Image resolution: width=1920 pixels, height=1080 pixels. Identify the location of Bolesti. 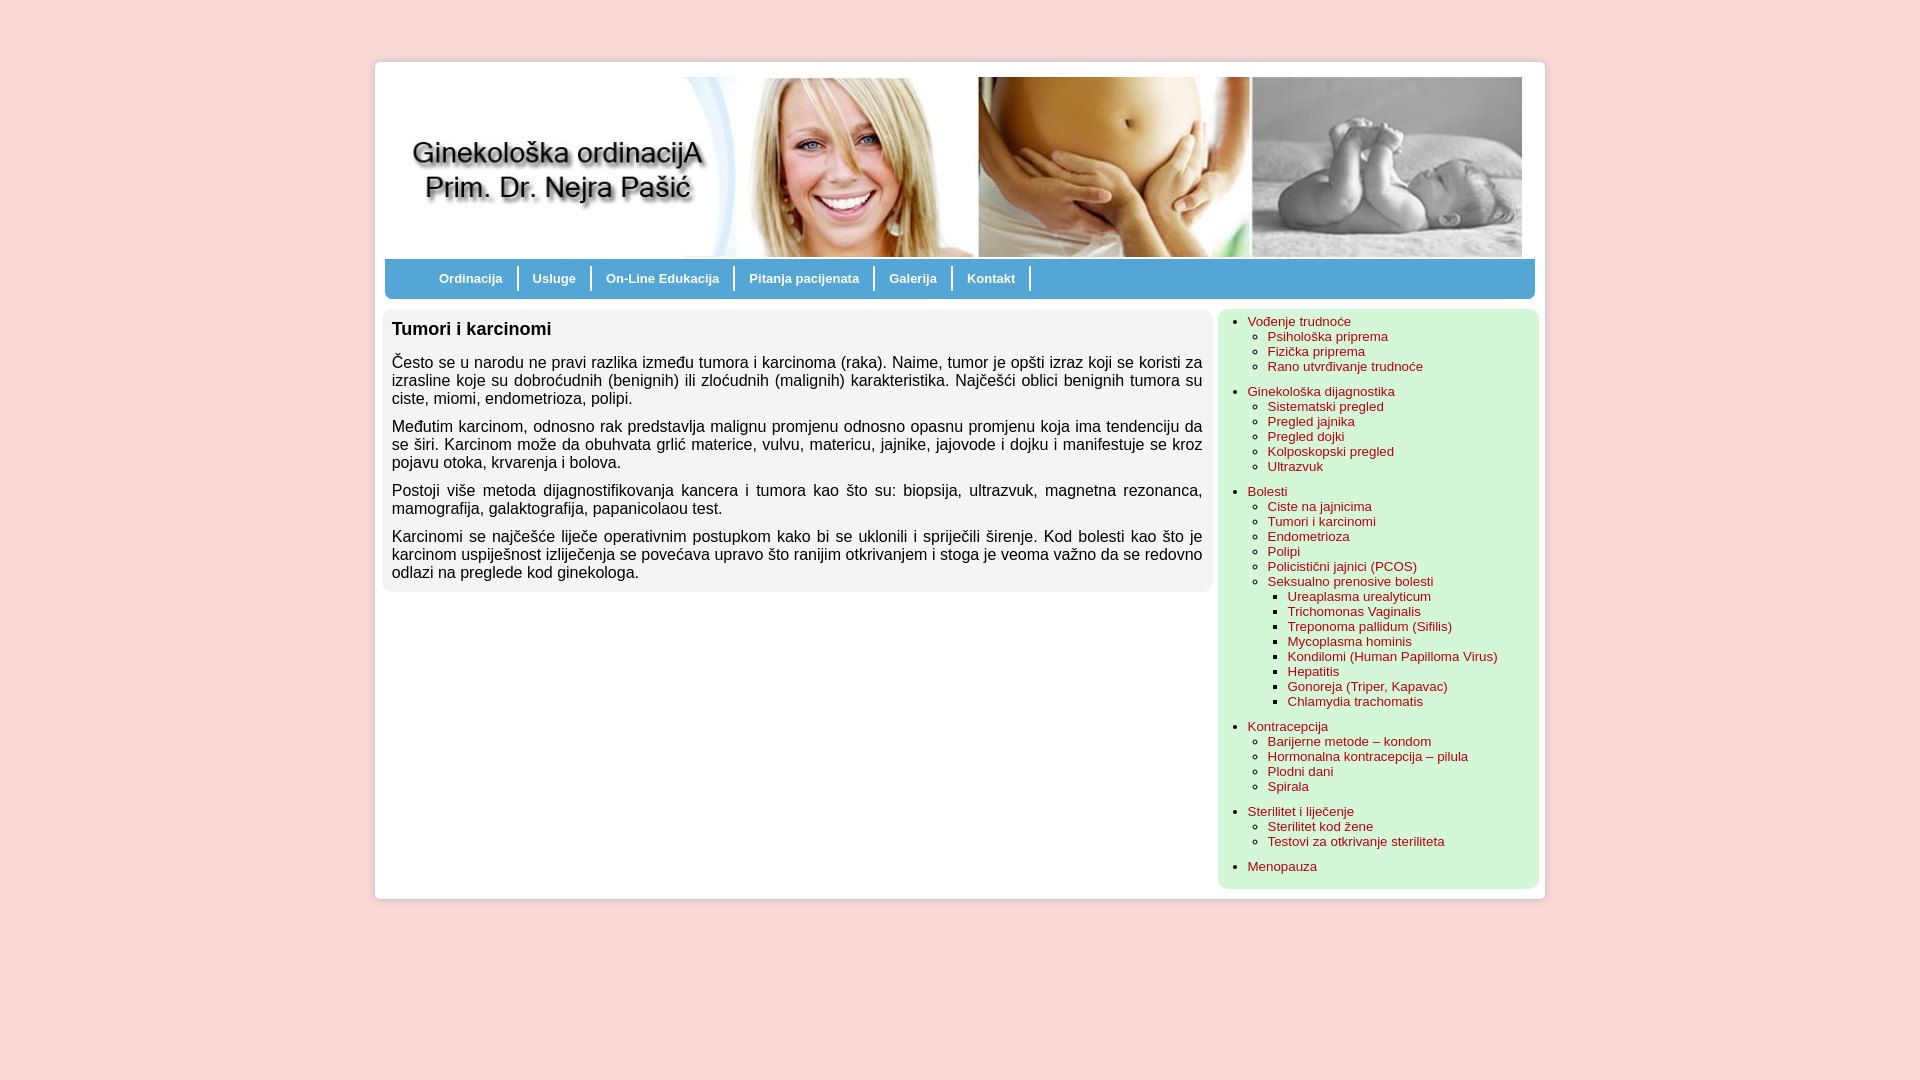
(1268, 492).